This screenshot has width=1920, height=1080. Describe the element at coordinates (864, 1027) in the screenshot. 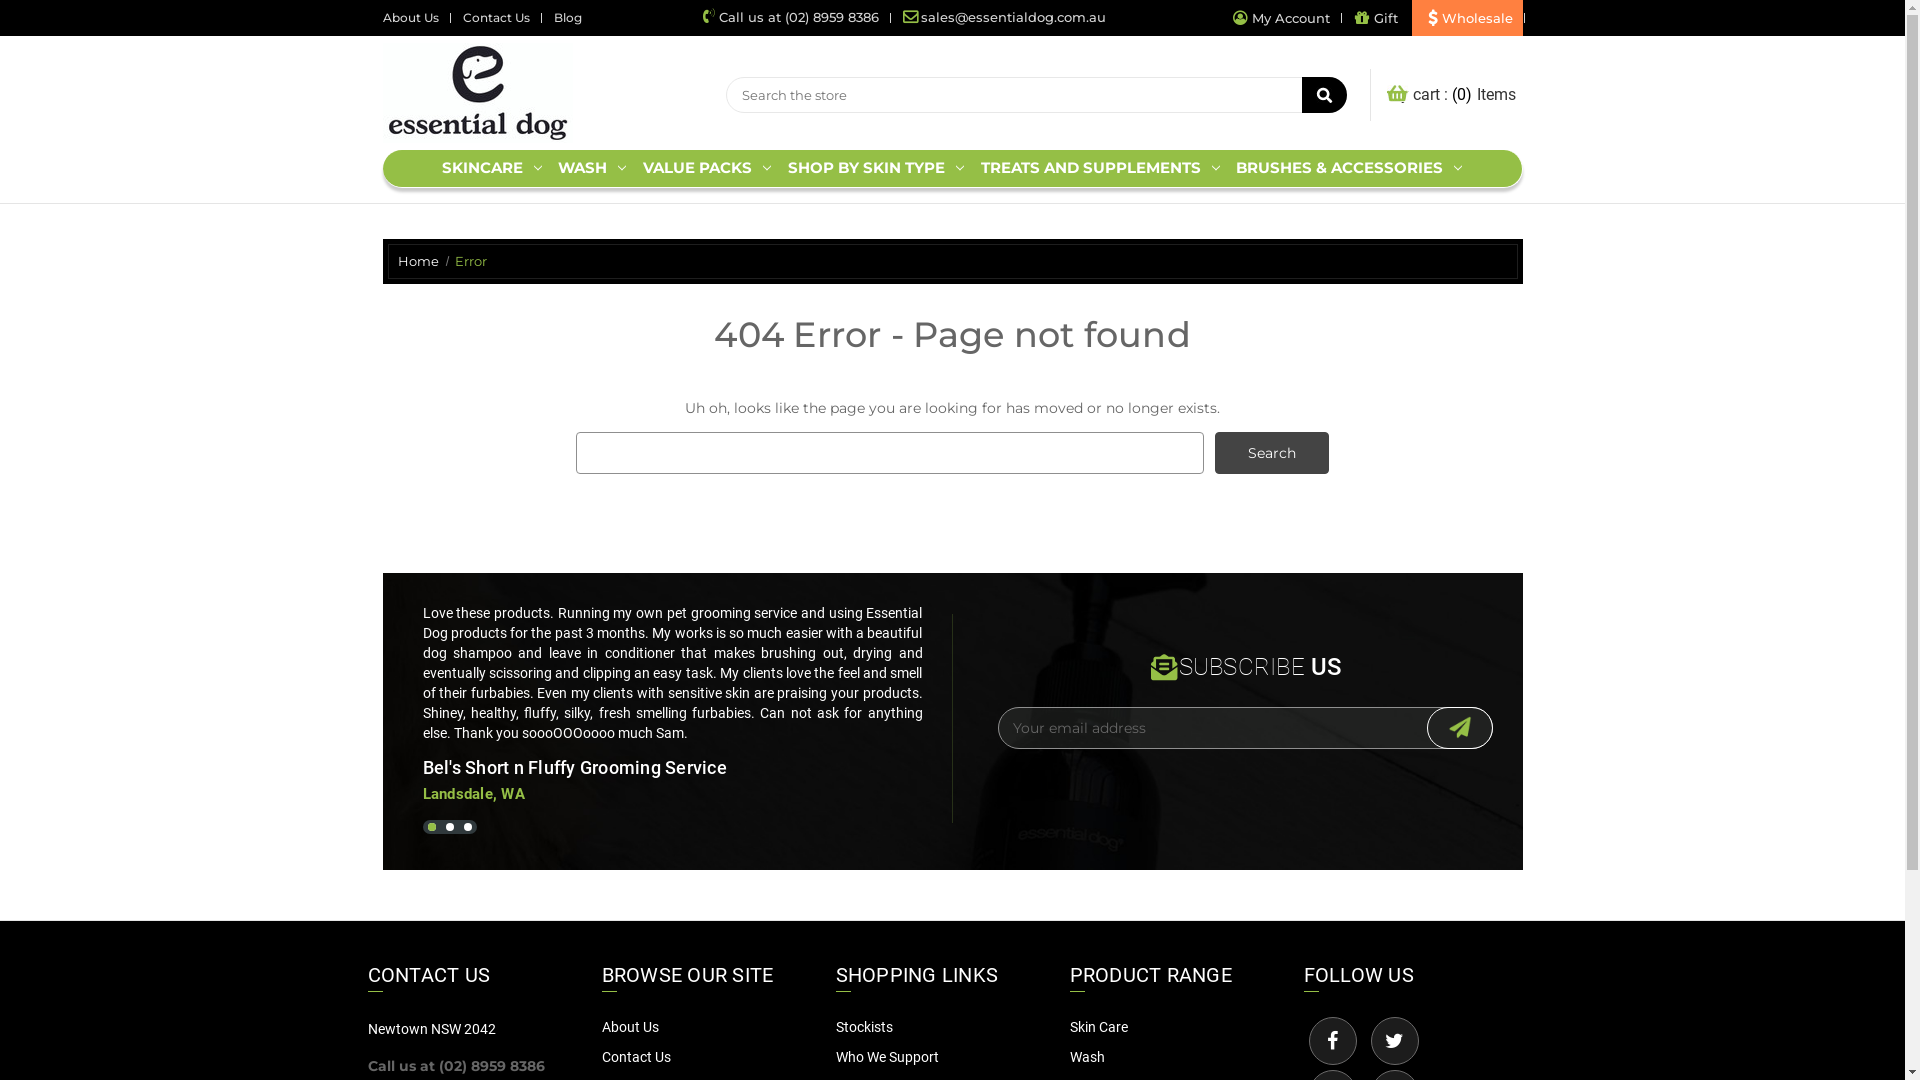

I see `Stockists` at that location.